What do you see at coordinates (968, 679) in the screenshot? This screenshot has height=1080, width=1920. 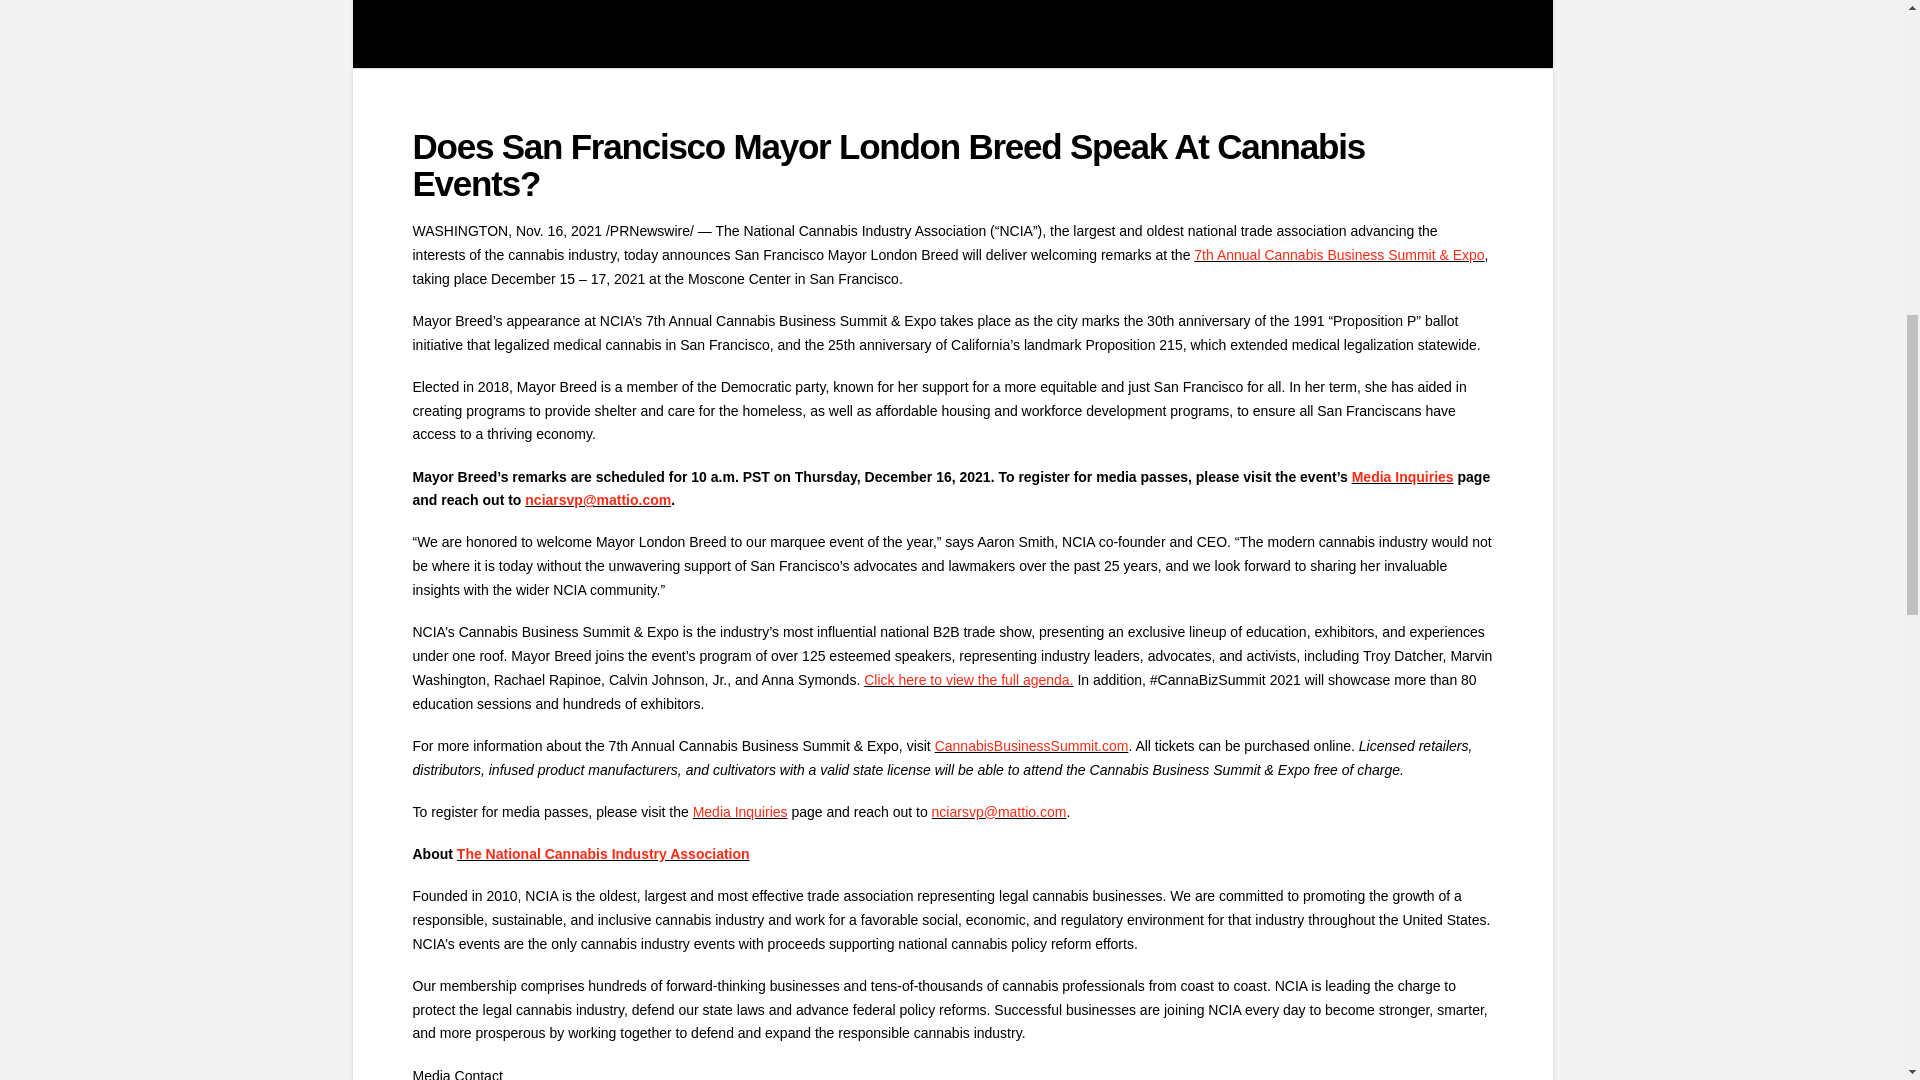 I see `Click here to view the full agenda.` at bounding box center [968, 679].